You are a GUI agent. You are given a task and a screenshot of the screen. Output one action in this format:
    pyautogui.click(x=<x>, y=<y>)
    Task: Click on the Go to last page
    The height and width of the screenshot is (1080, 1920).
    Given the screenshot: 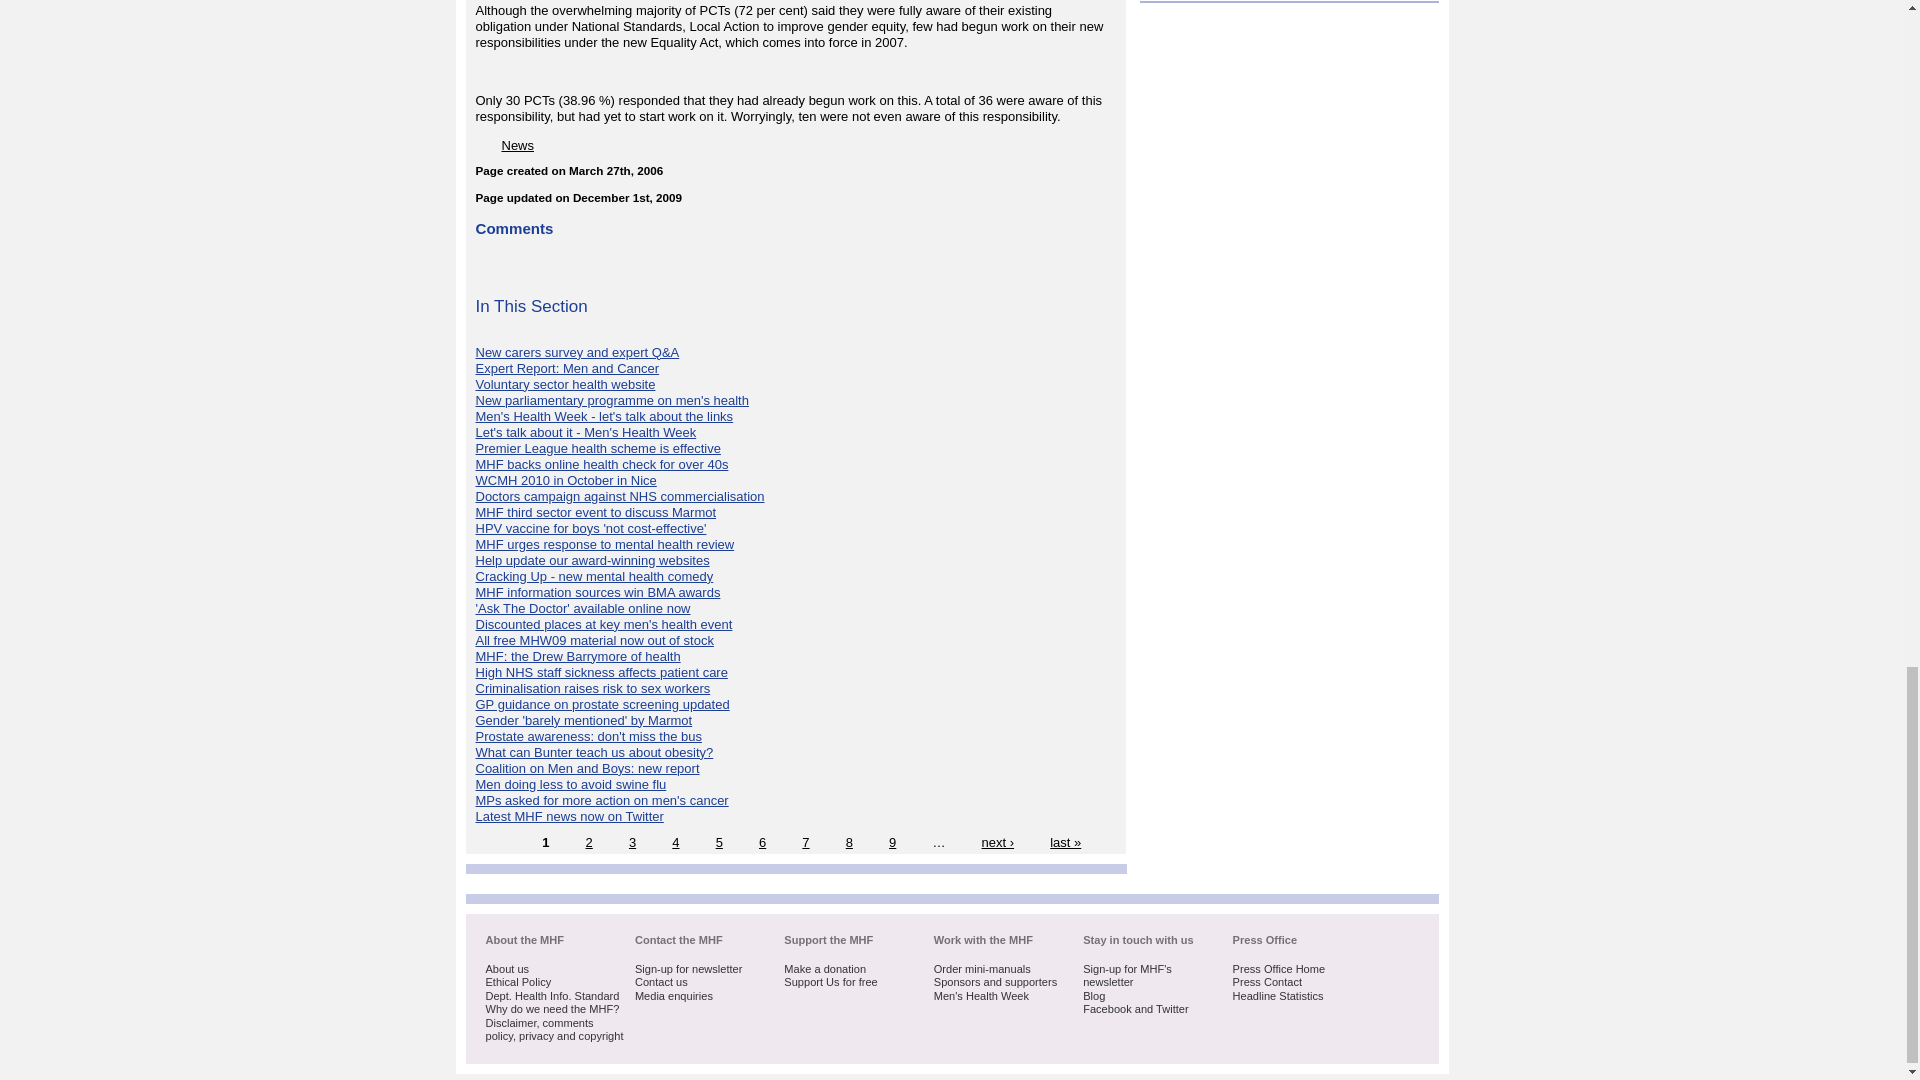 What is the action you would take?
    pyautogui.click(x=1065, y=842)
    